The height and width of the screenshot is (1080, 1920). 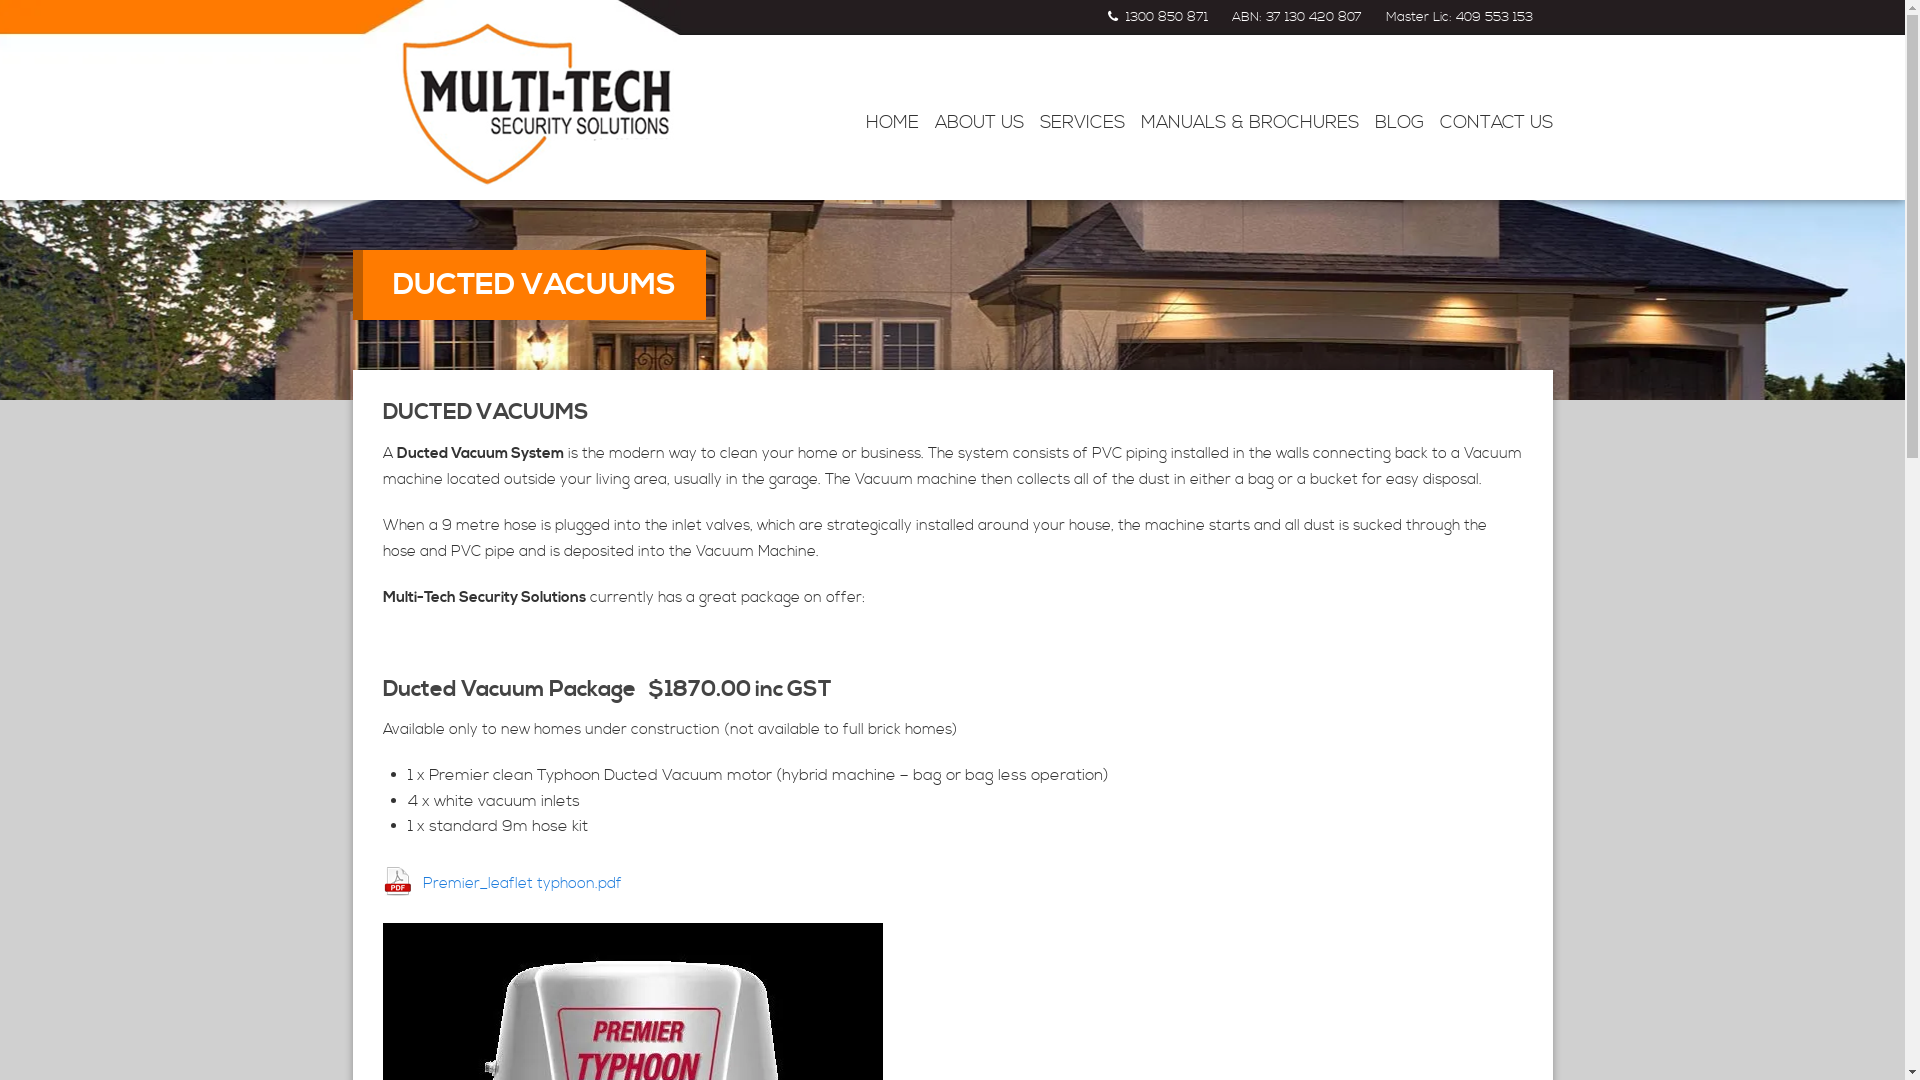 I want to click on Premier_leaflet typhoon.pdf, so click(x=502, y=882).